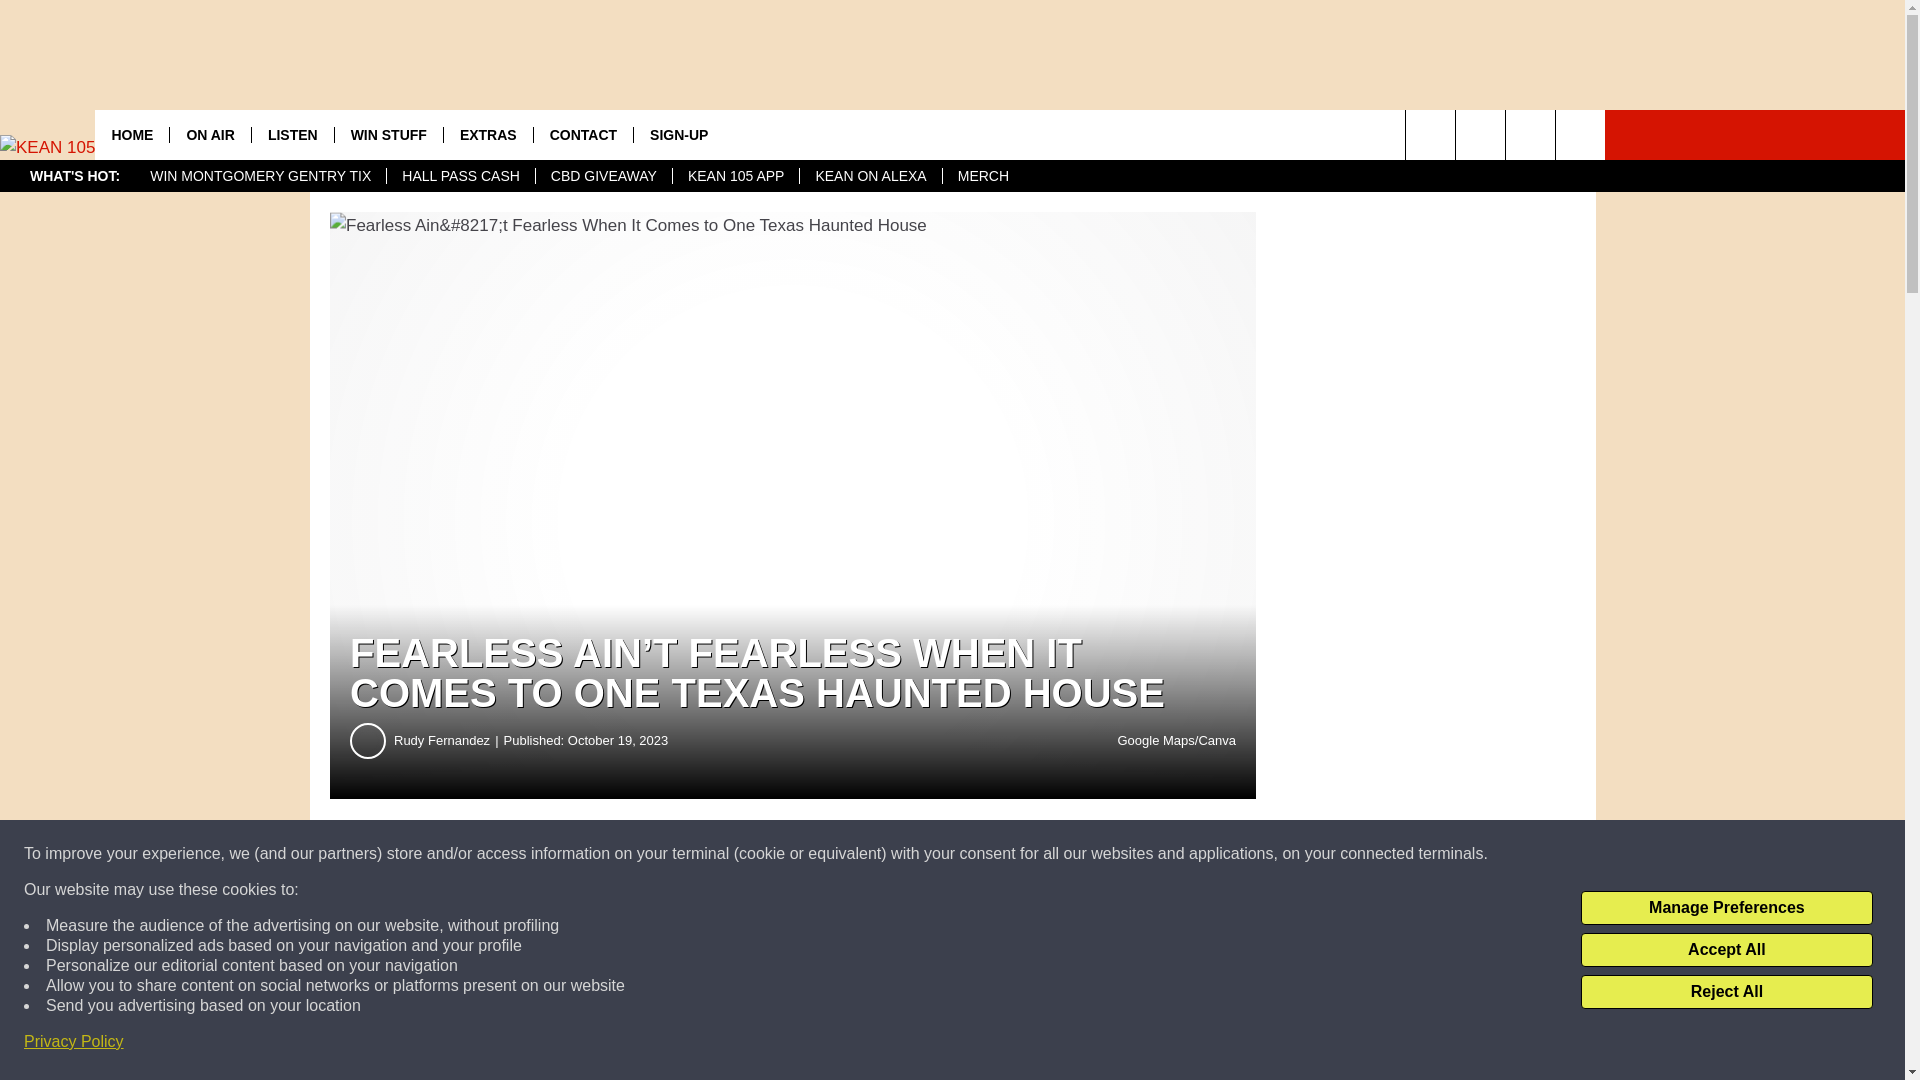  Describe the element at coordinates (608, 854) in the screenshot. I see `Share on Facebook` at that location.